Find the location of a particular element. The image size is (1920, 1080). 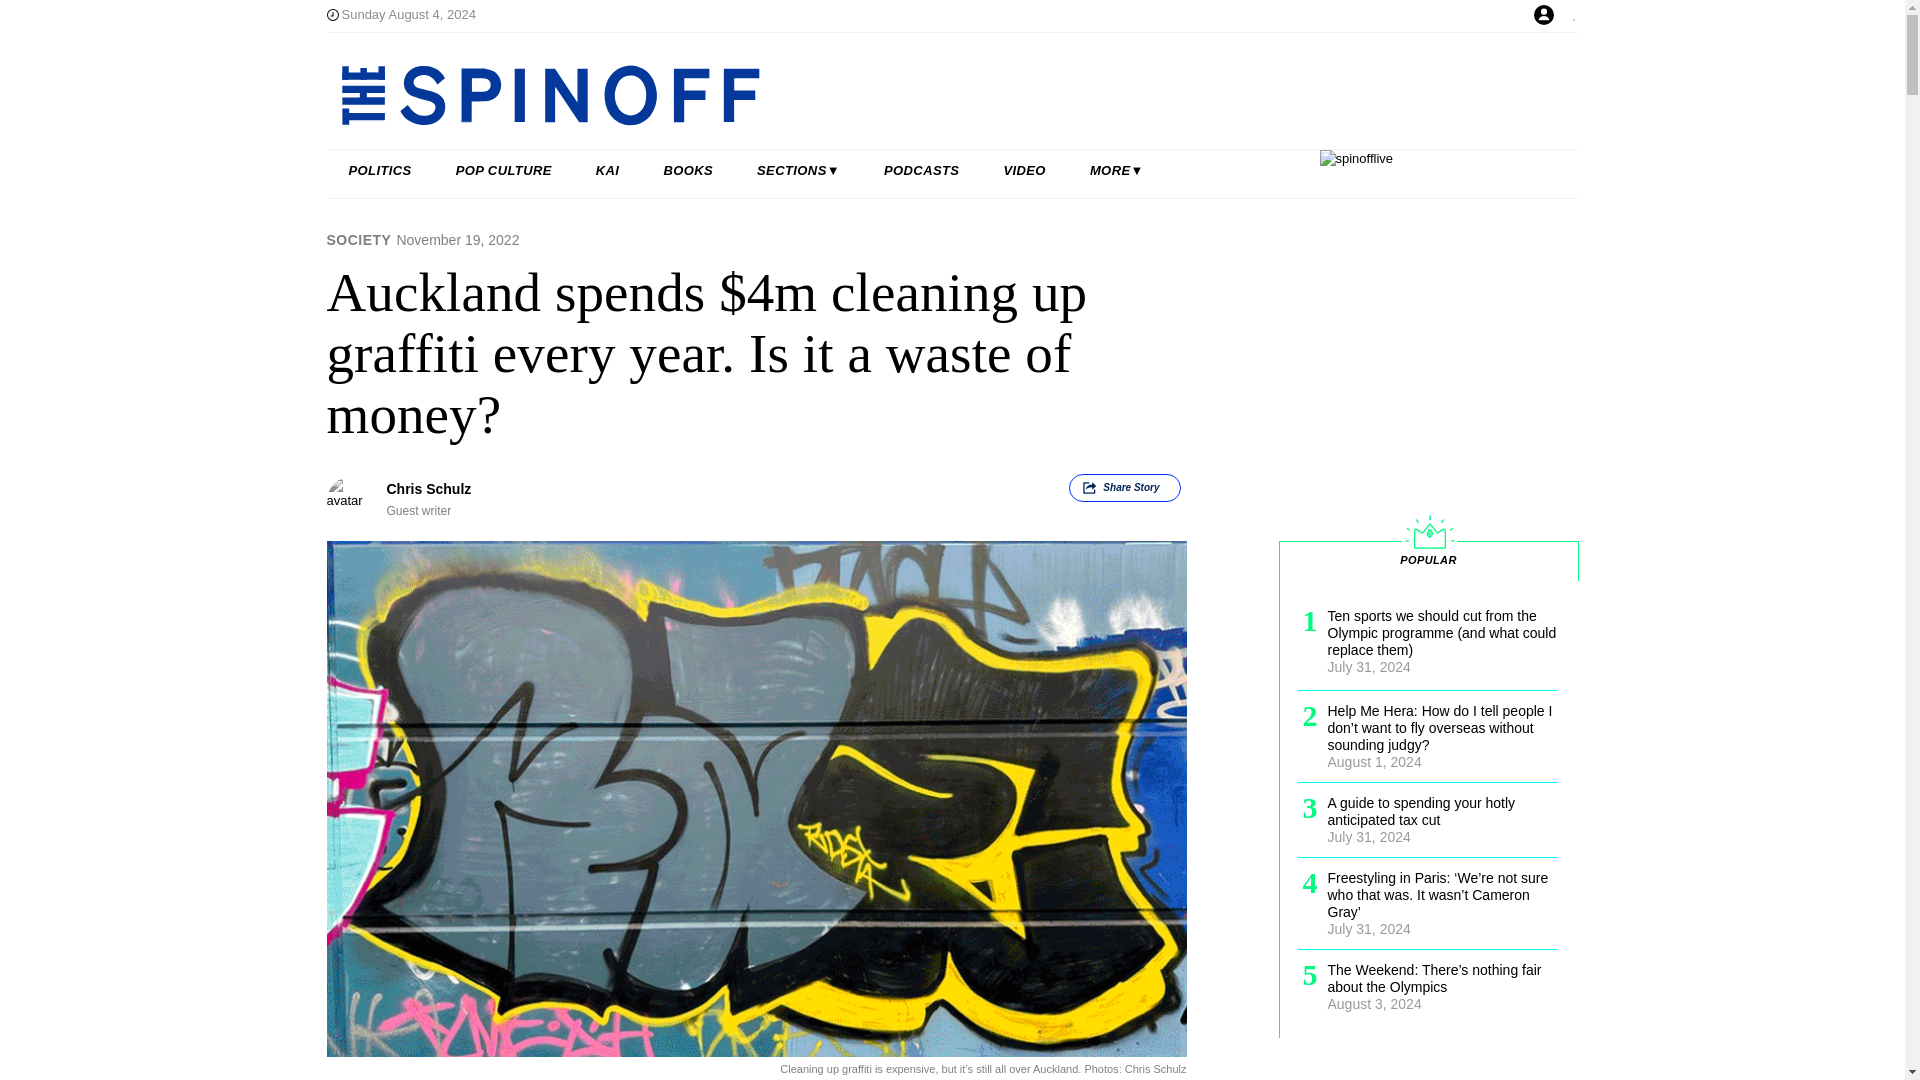

SECTIONS is located at coordinates (798, 171).